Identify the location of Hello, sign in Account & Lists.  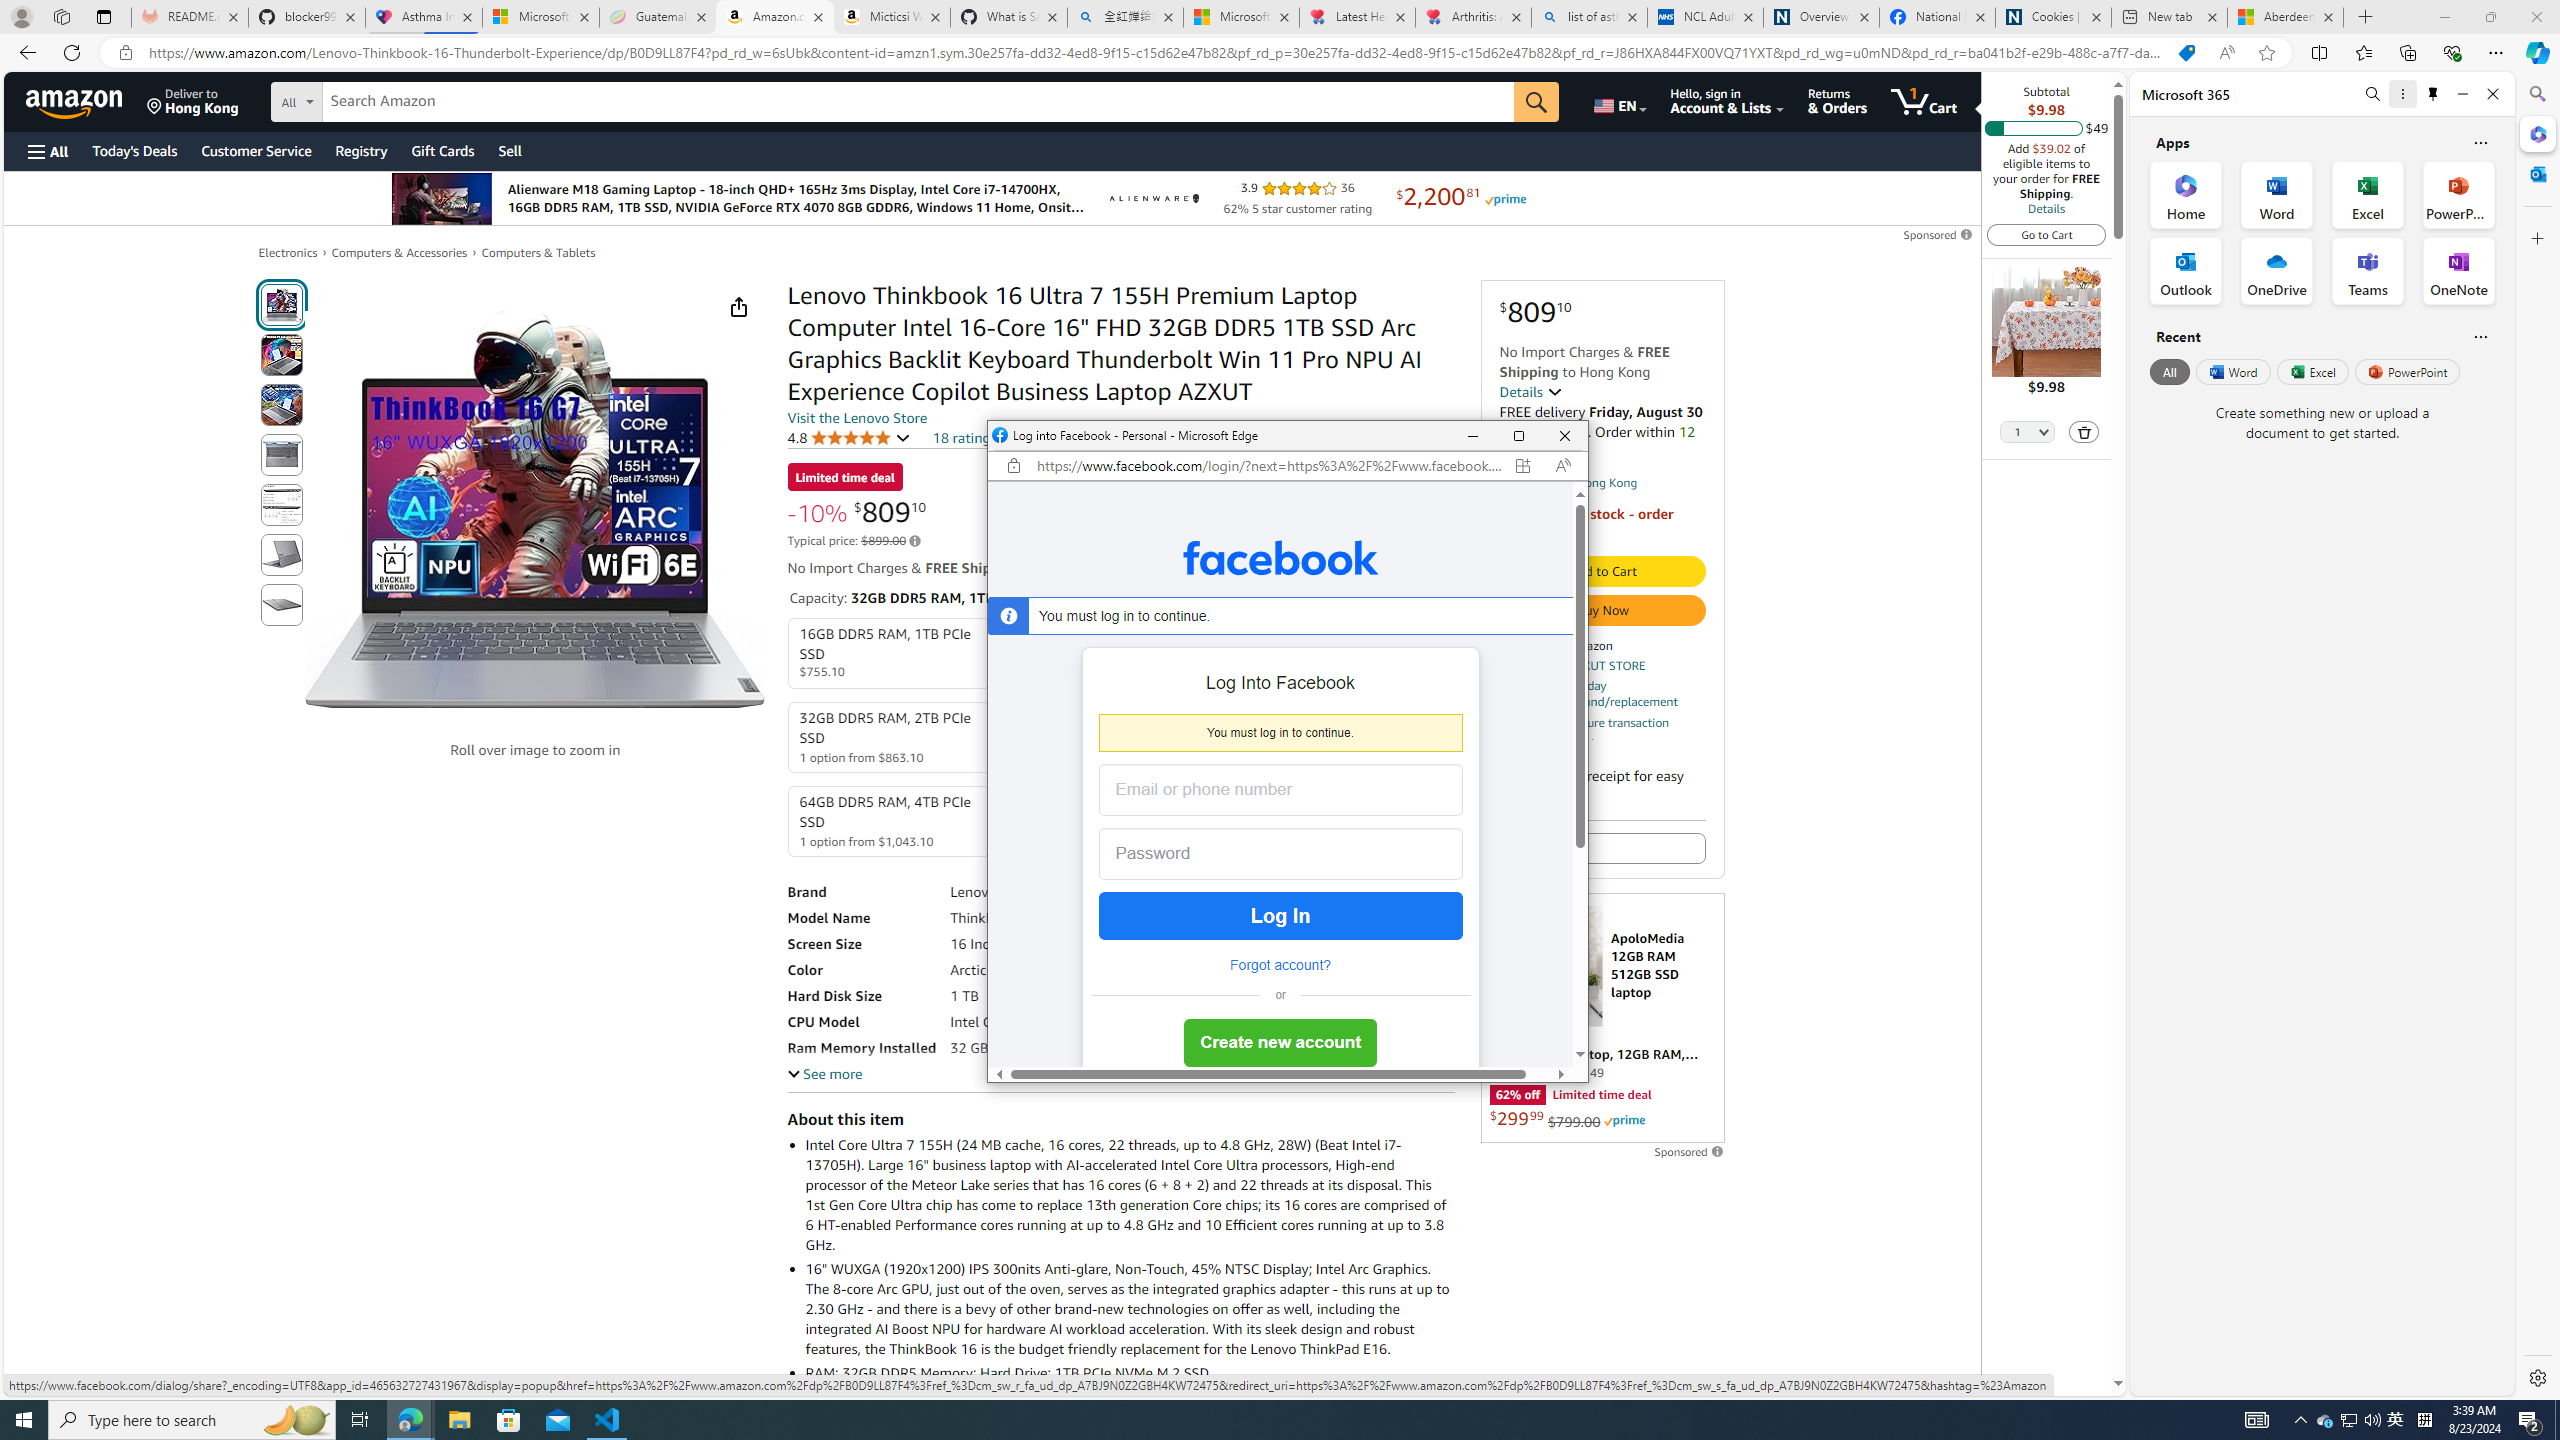
(1728, 101).